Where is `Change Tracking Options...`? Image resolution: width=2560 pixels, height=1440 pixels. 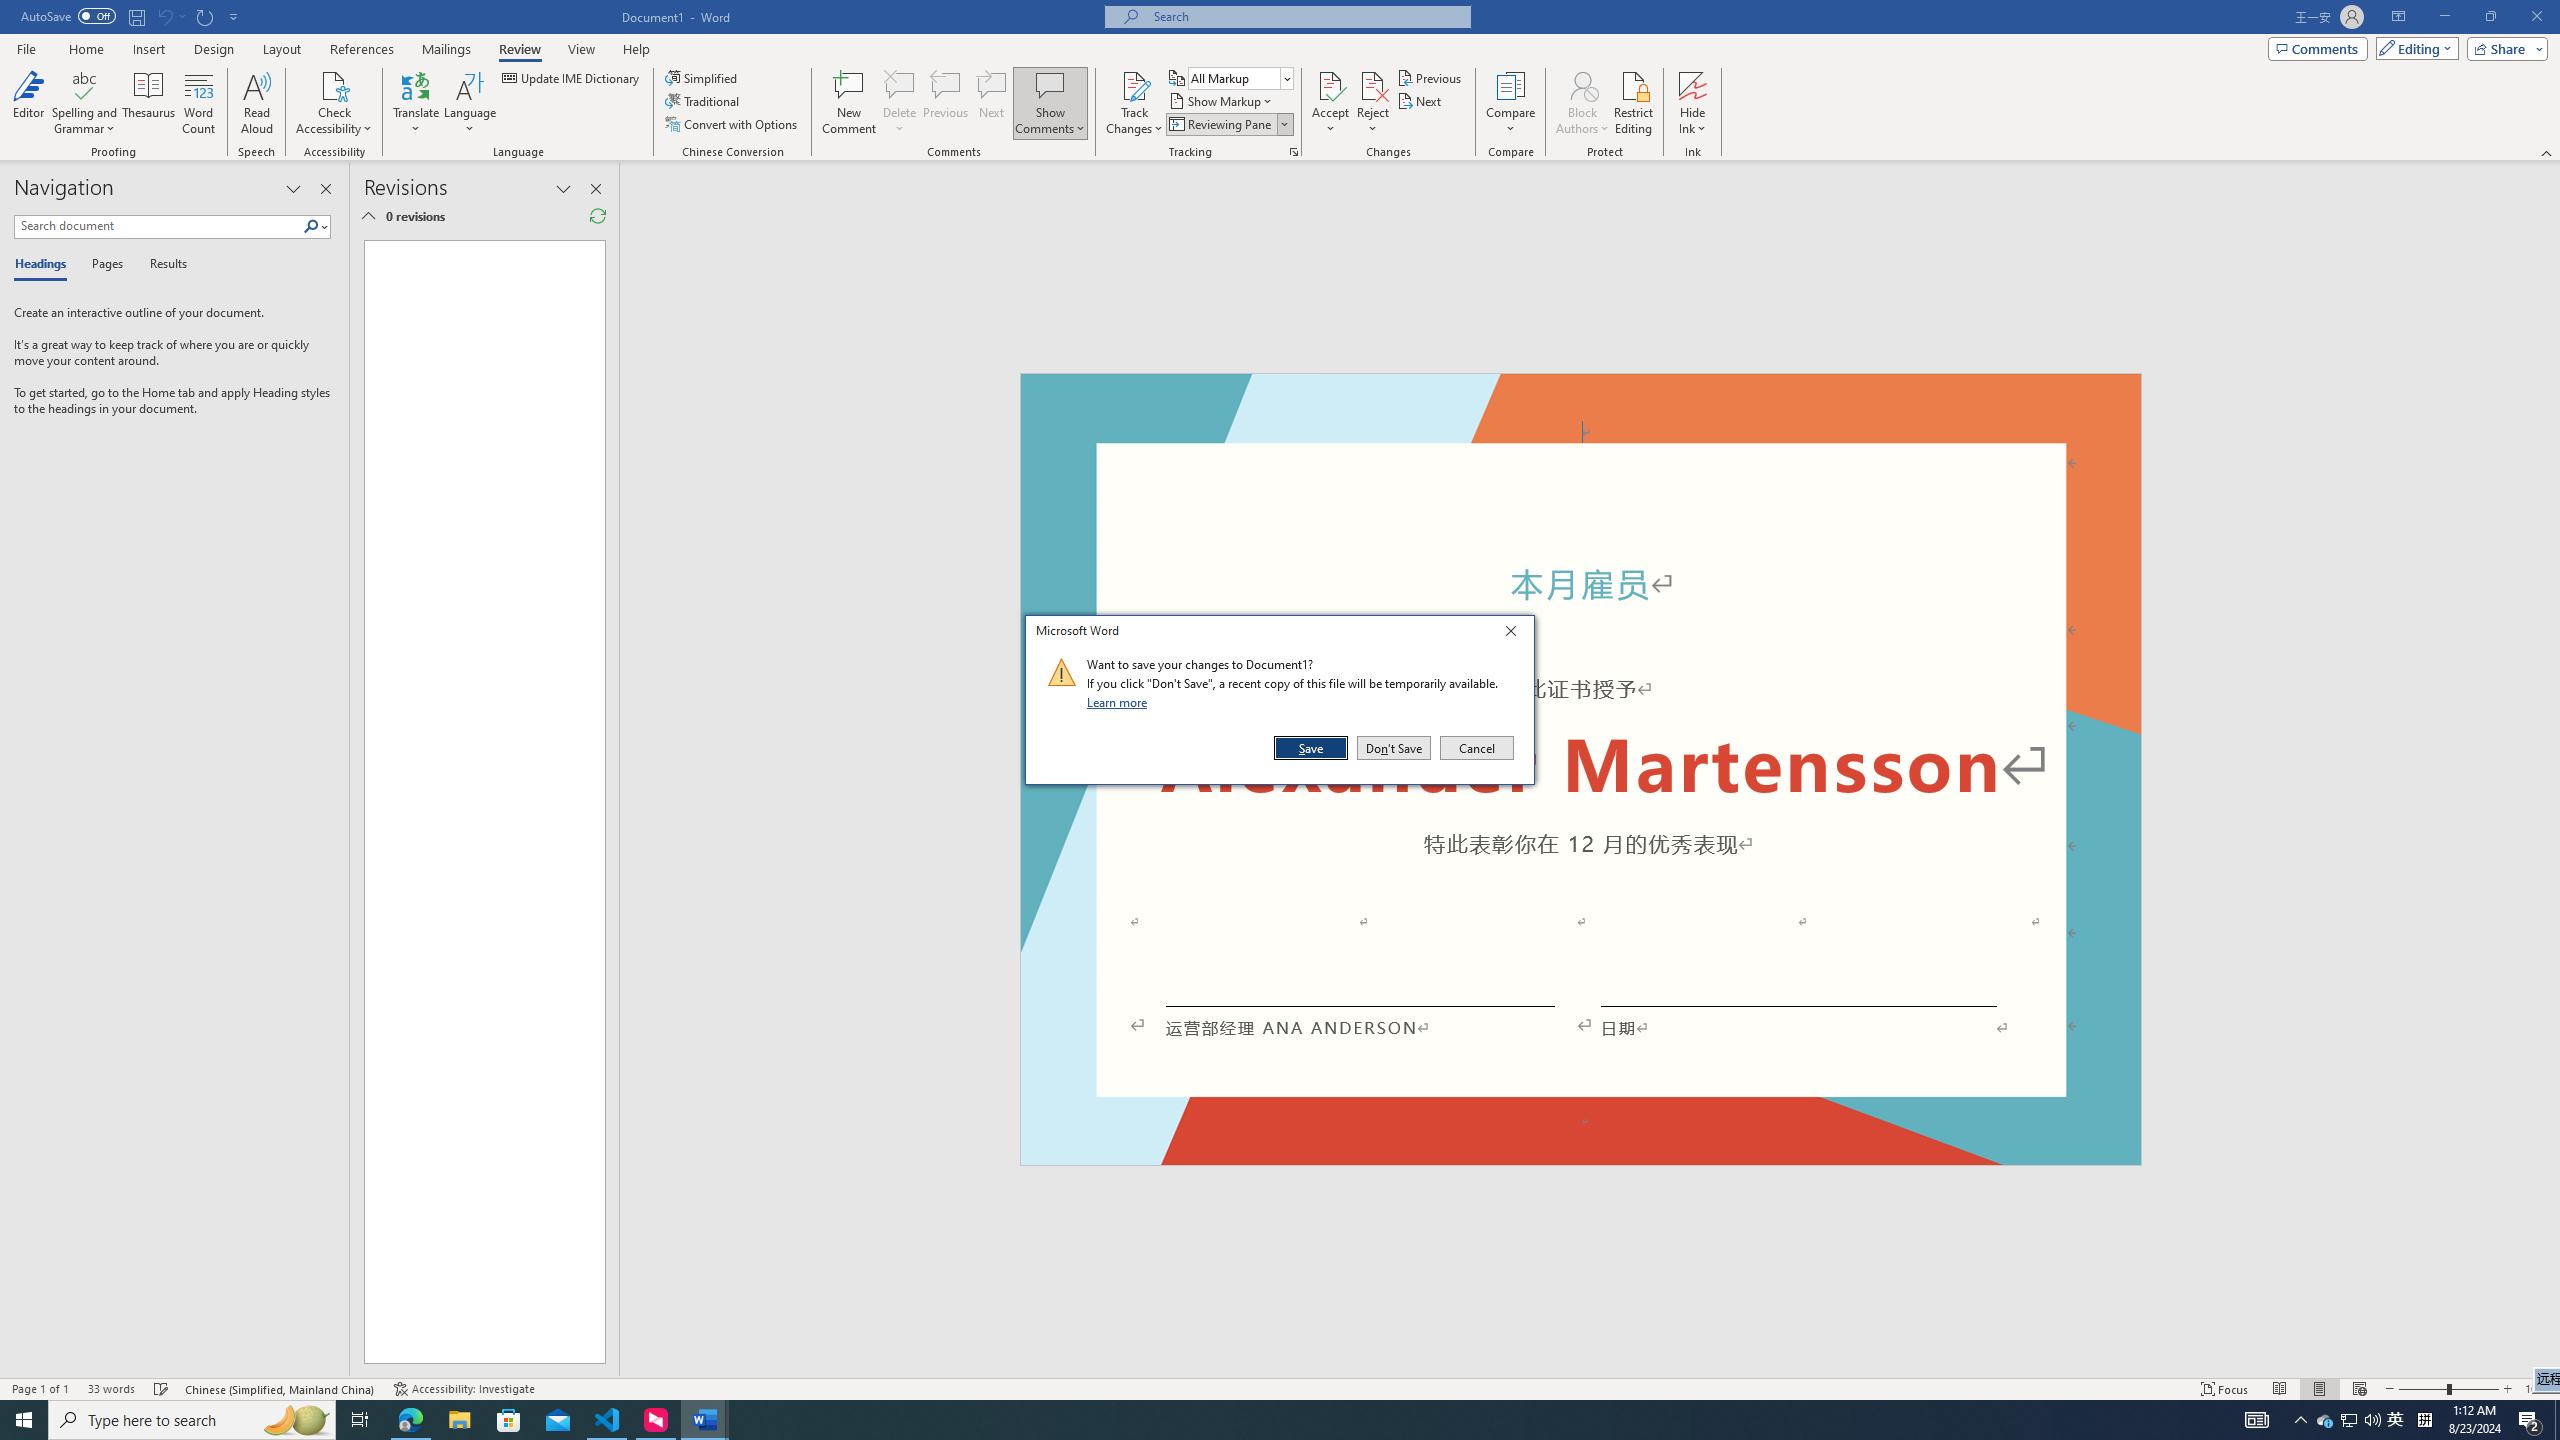
Change Tracking Options... is located at coordinates (1294, 152).